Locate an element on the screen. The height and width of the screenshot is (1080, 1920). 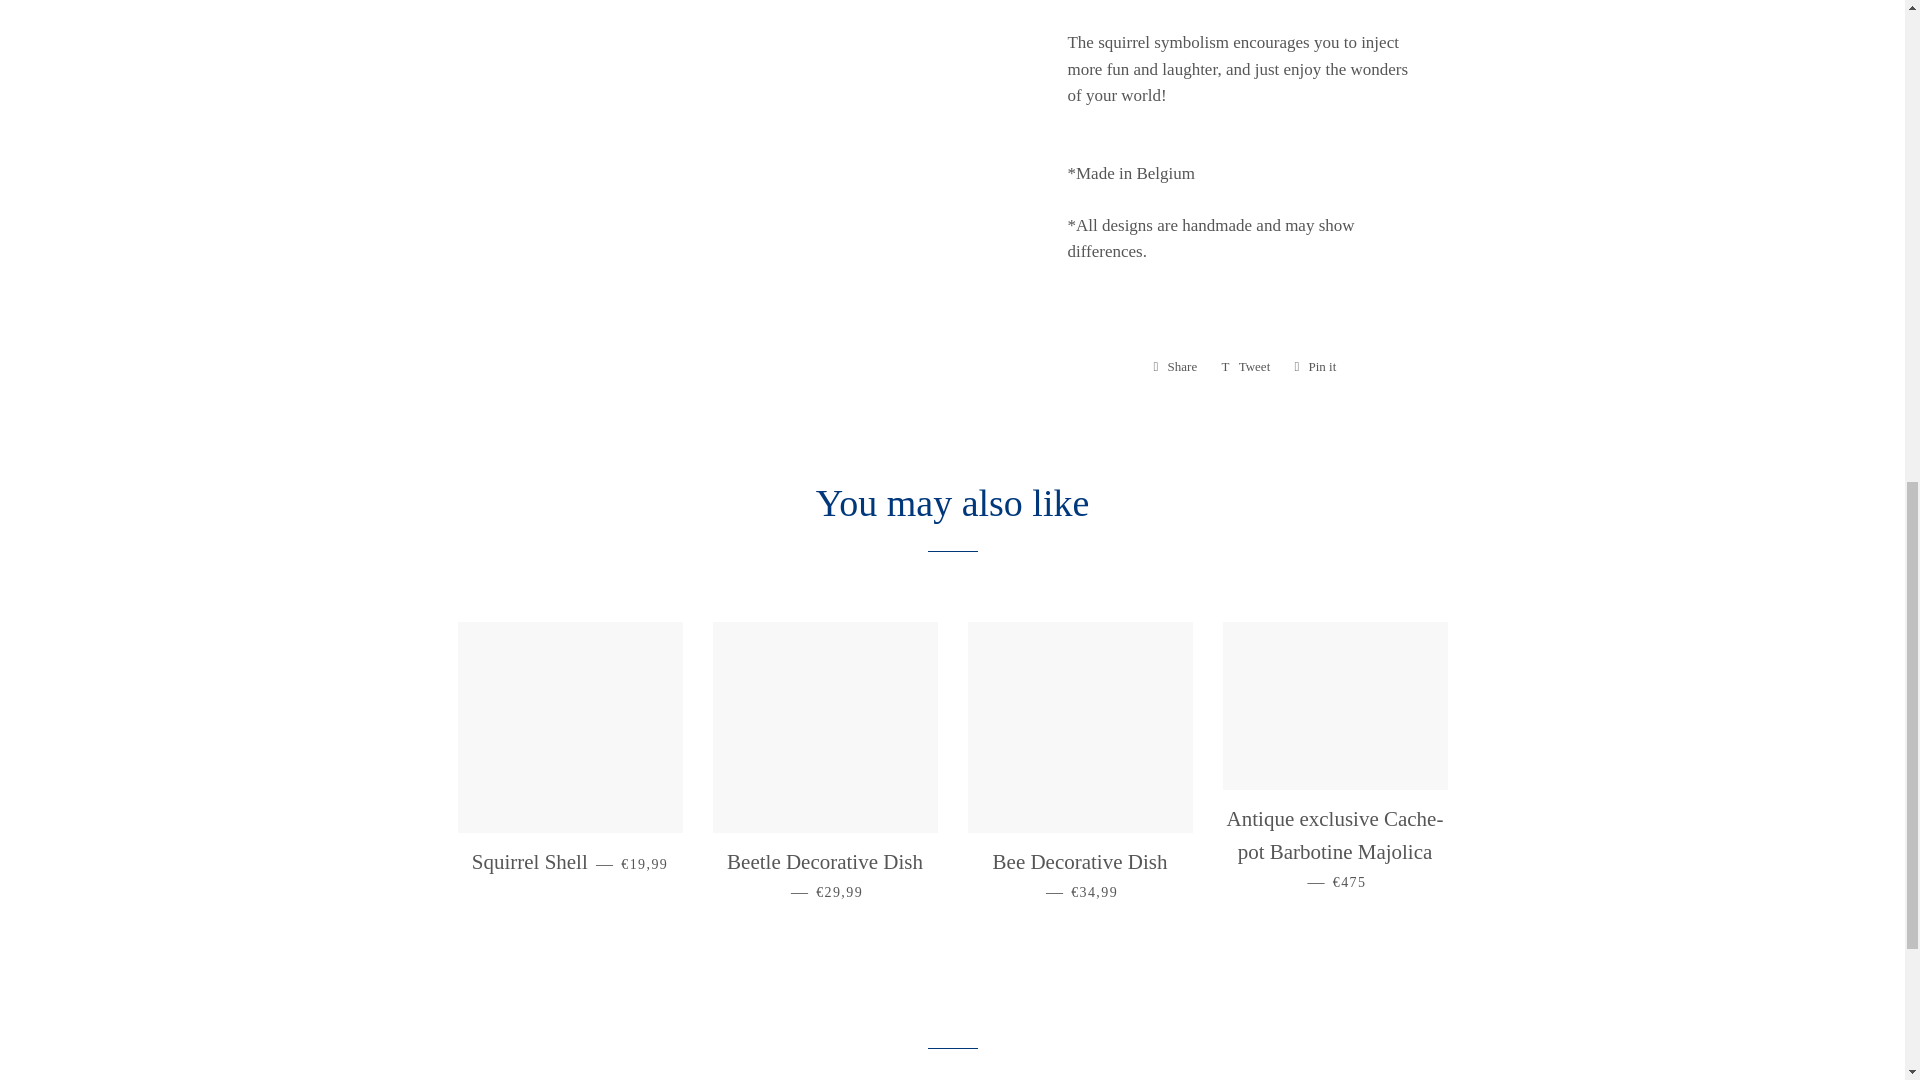
Share on Facebook is located at coordinates (1314, 367).